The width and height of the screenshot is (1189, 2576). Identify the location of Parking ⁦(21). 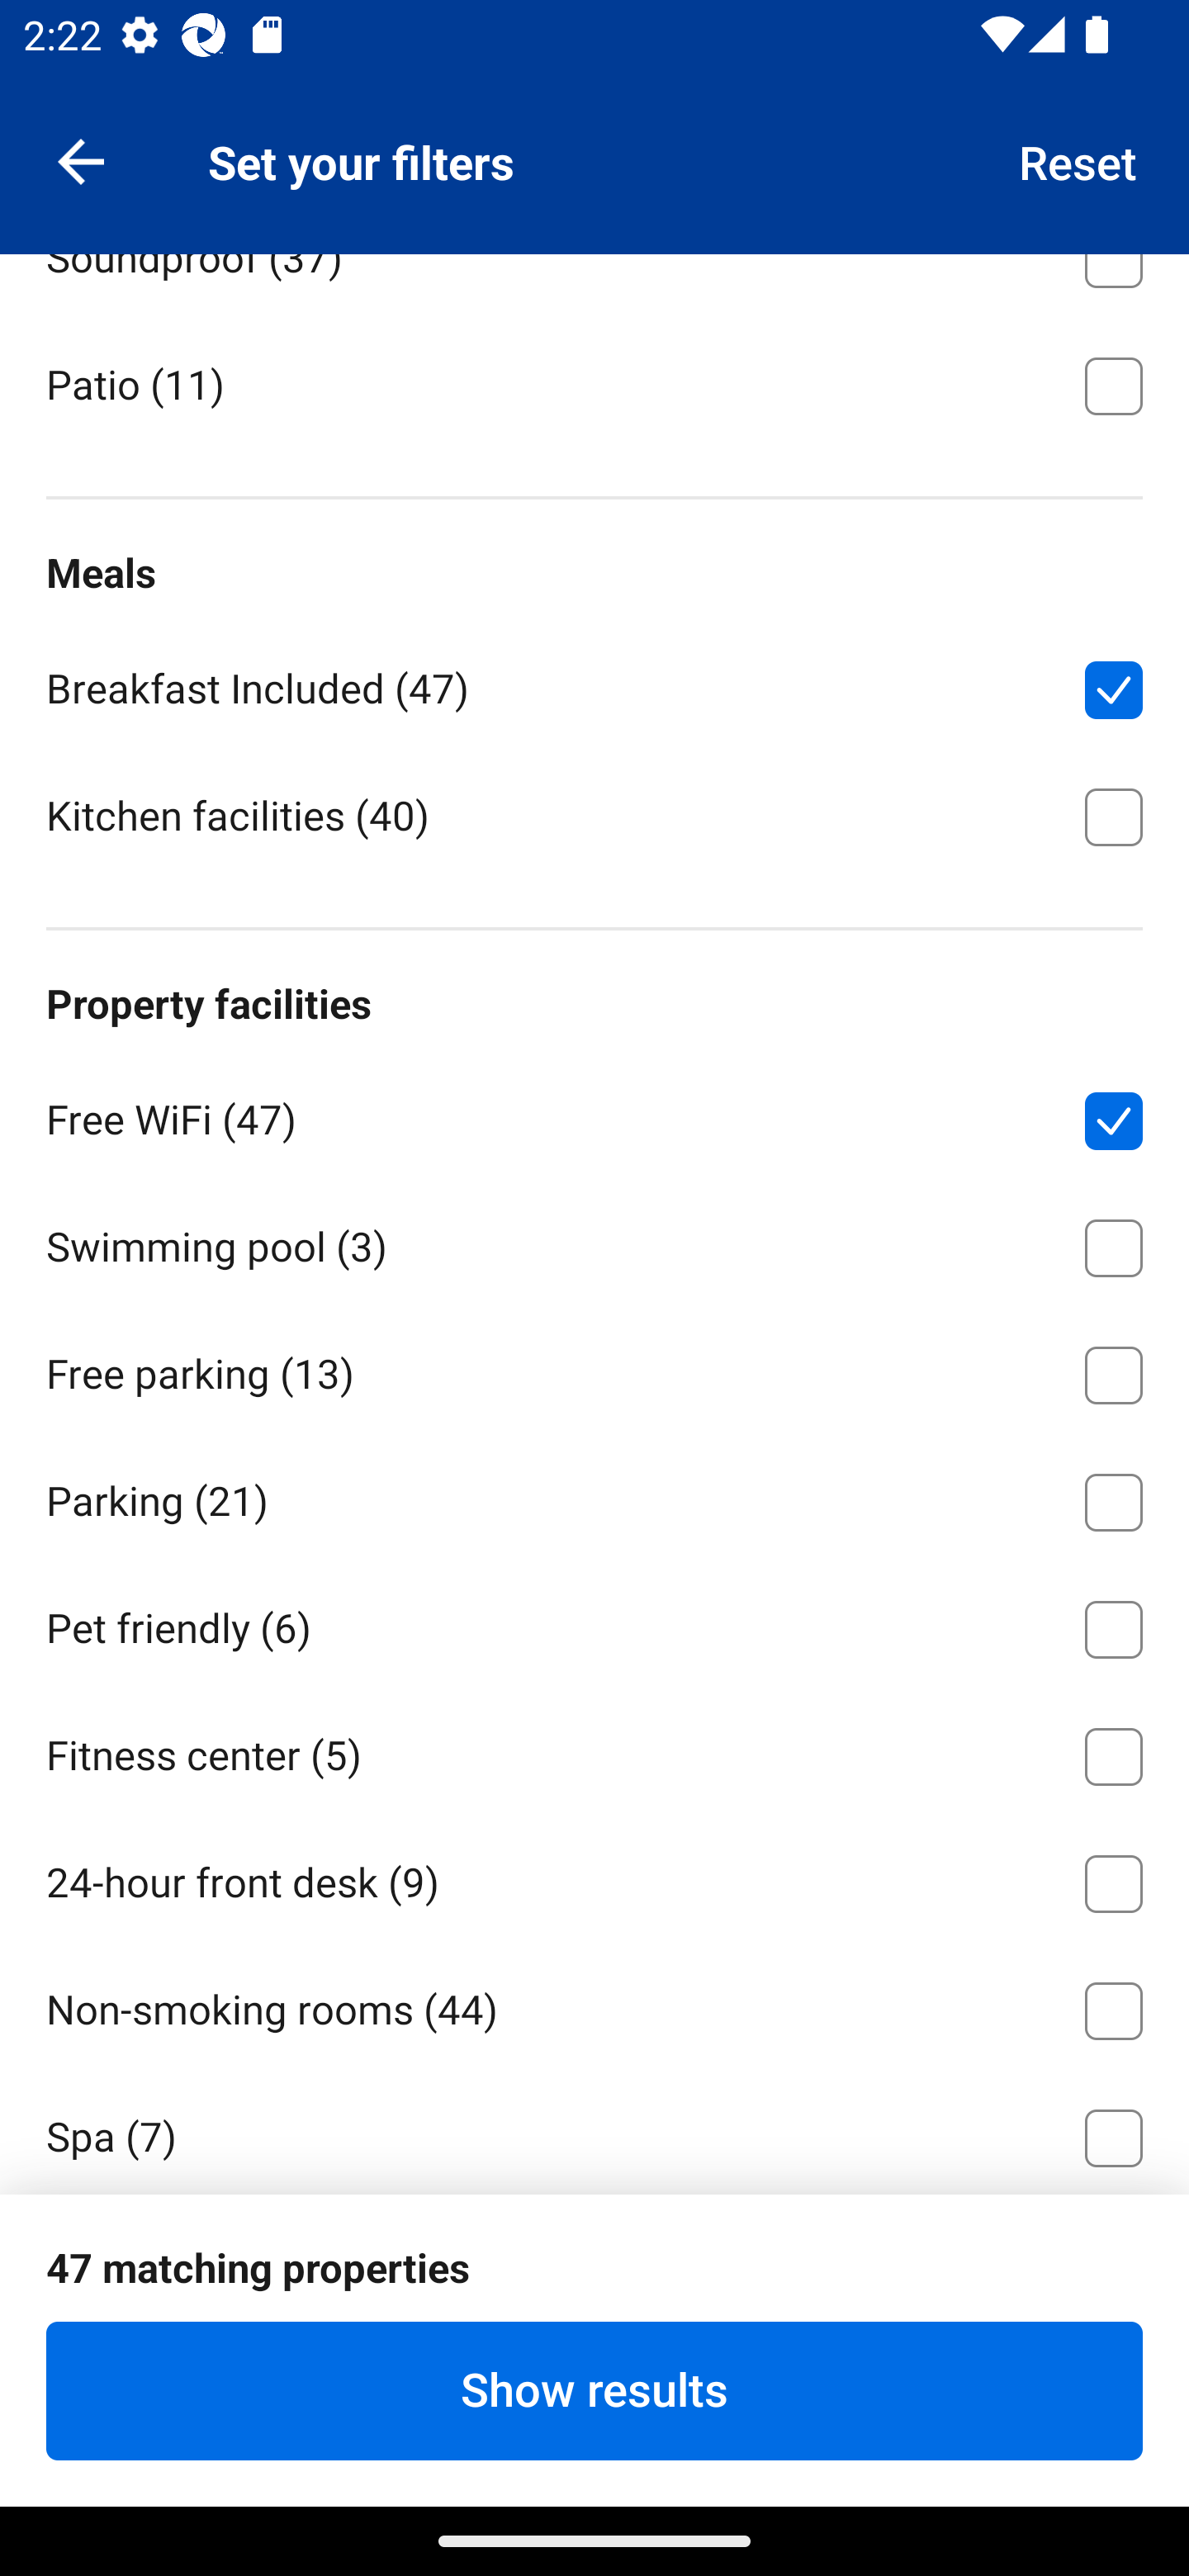
(594, 1496).